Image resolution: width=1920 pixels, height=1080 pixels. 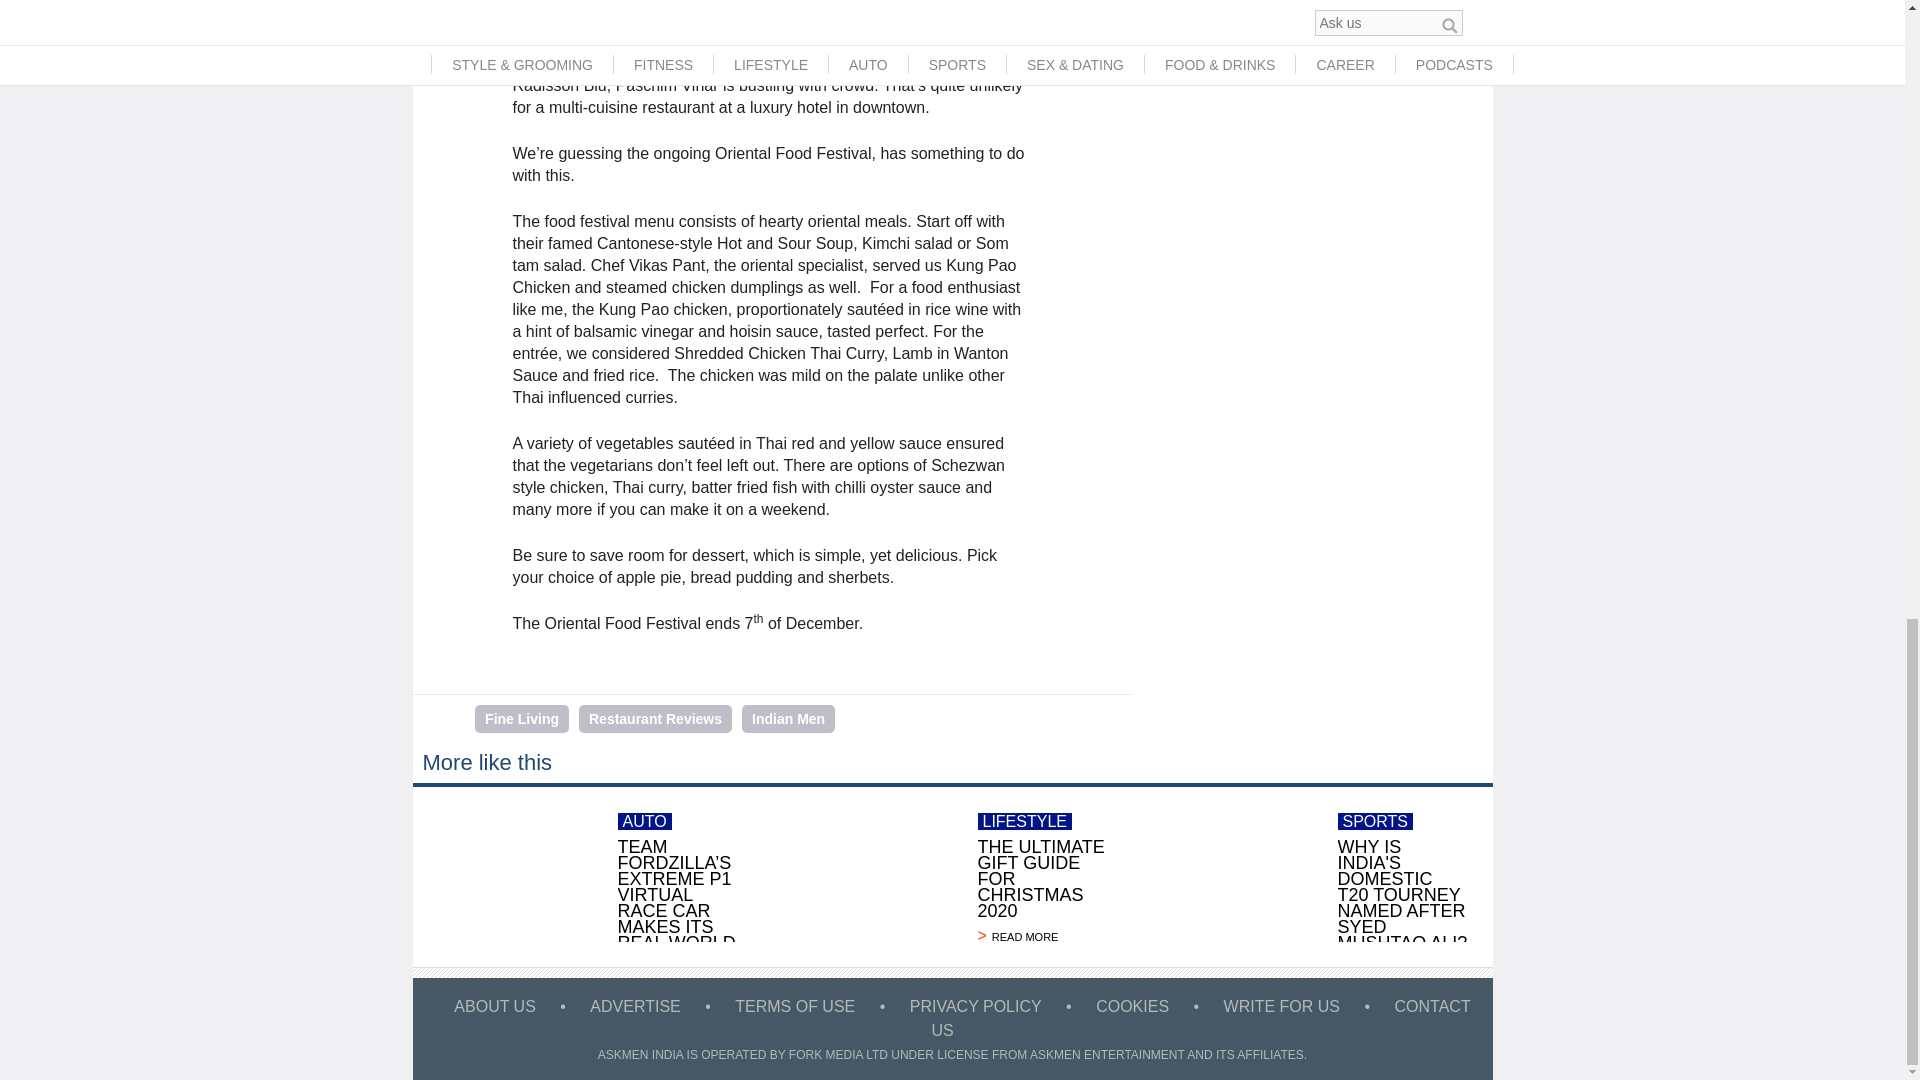 I want to click on Restaurant Reviews, so click(x=655, y=719).